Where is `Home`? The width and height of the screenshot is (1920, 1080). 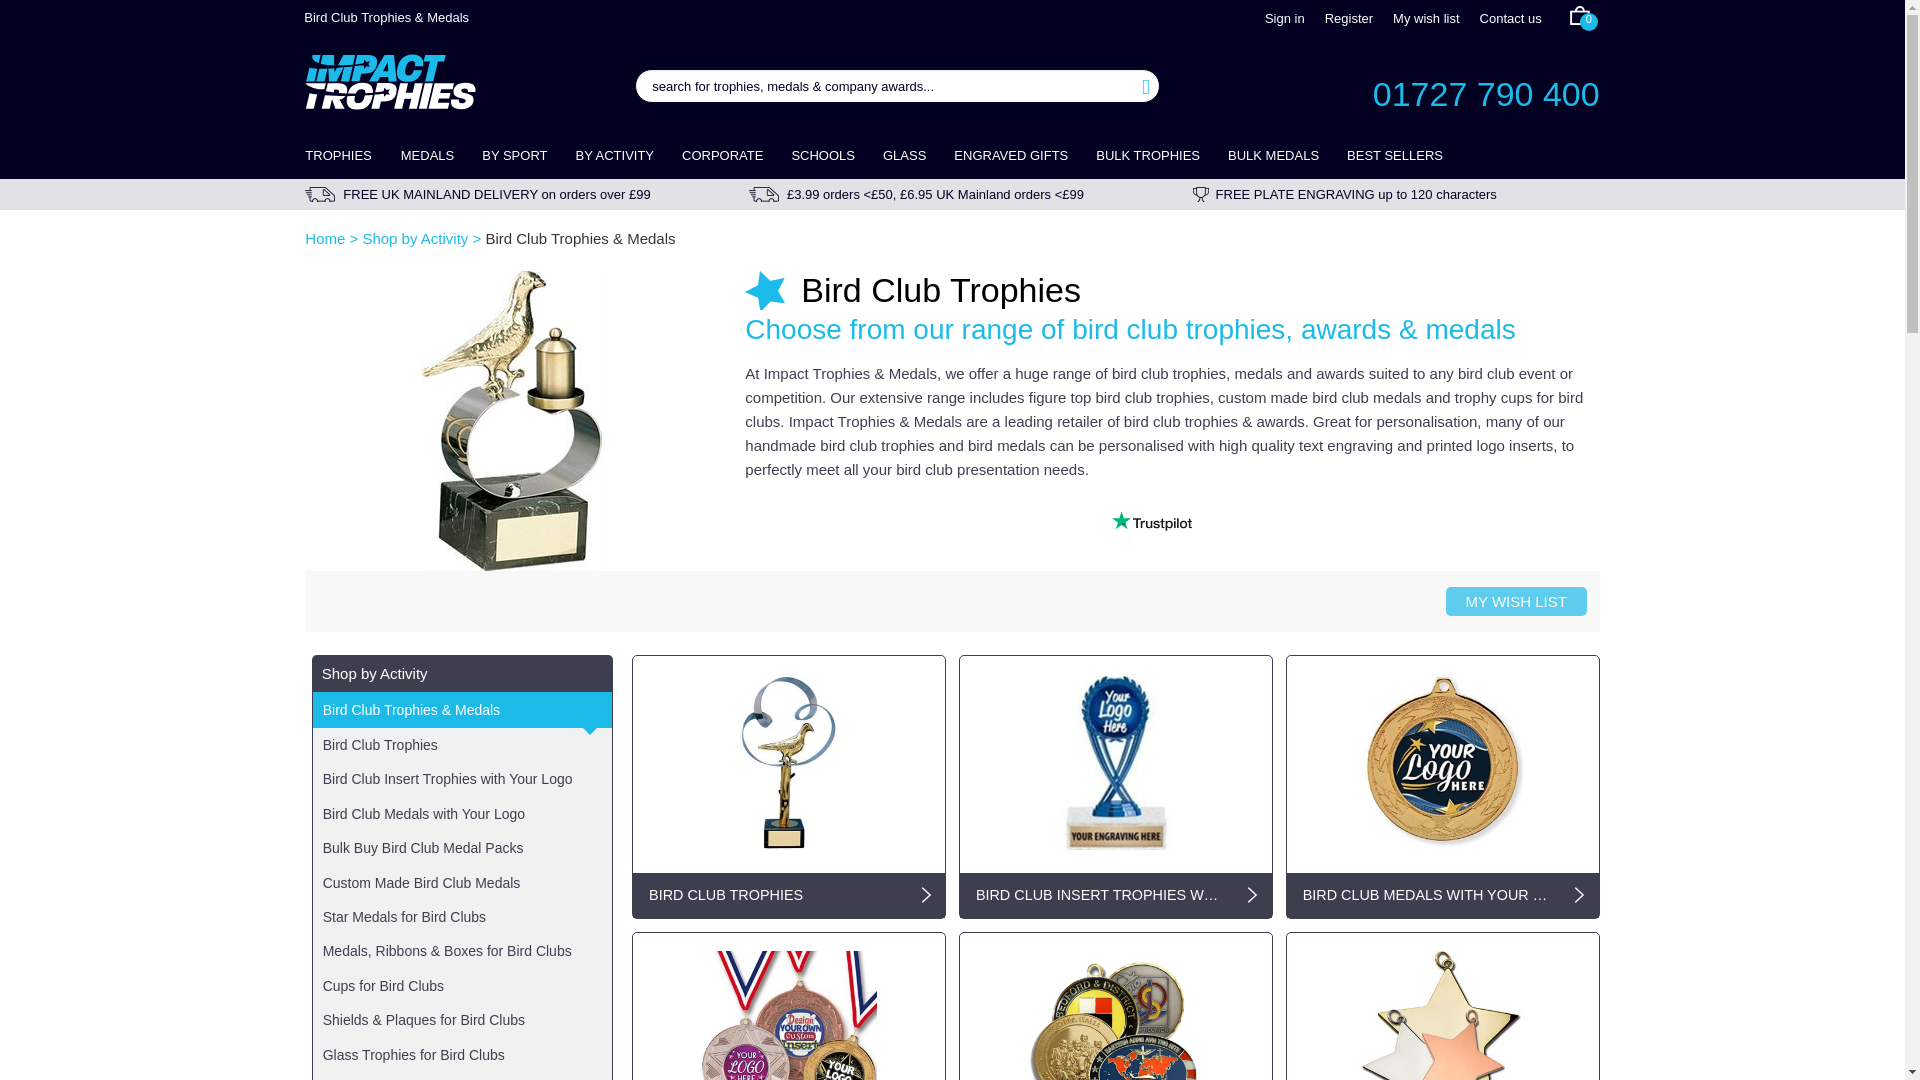 Home is located at coordinates (325, 238).